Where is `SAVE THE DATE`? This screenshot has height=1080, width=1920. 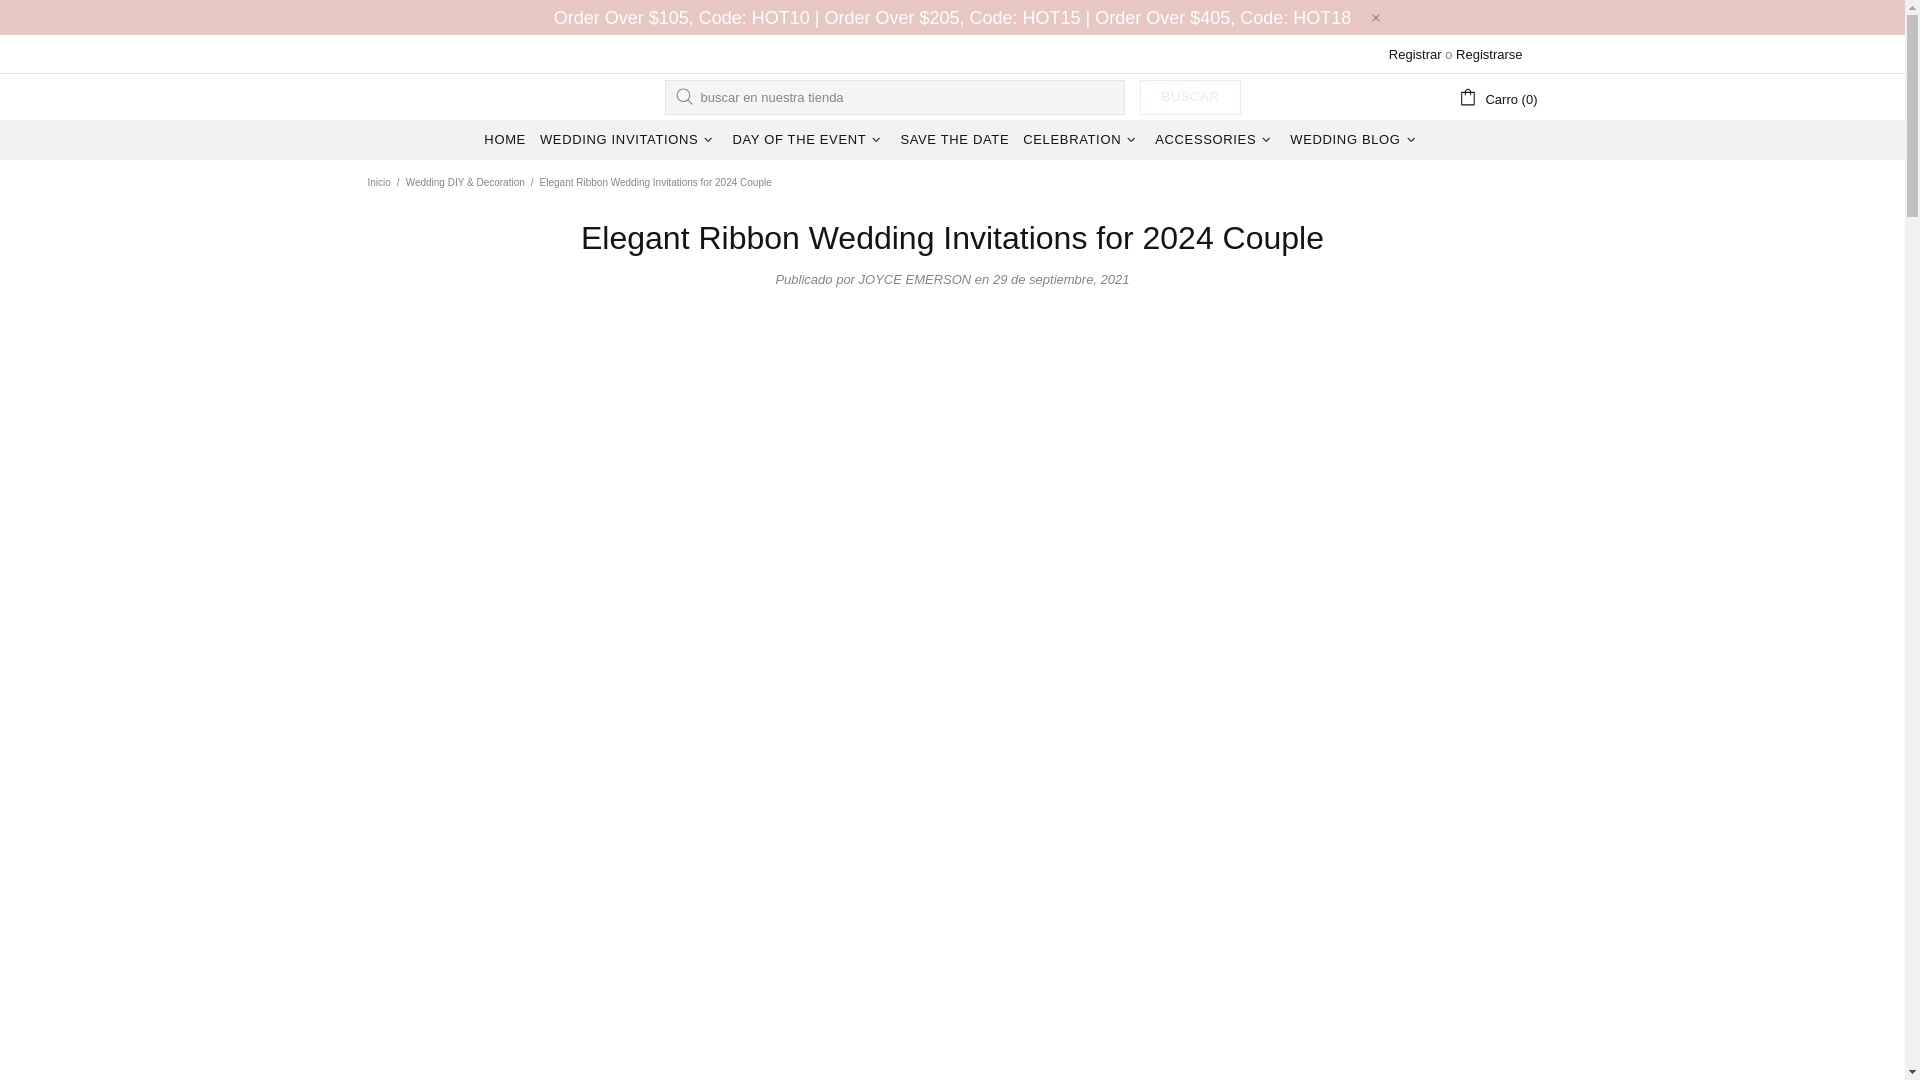 SAVE THE DATE is located at coordinates (954, 139).